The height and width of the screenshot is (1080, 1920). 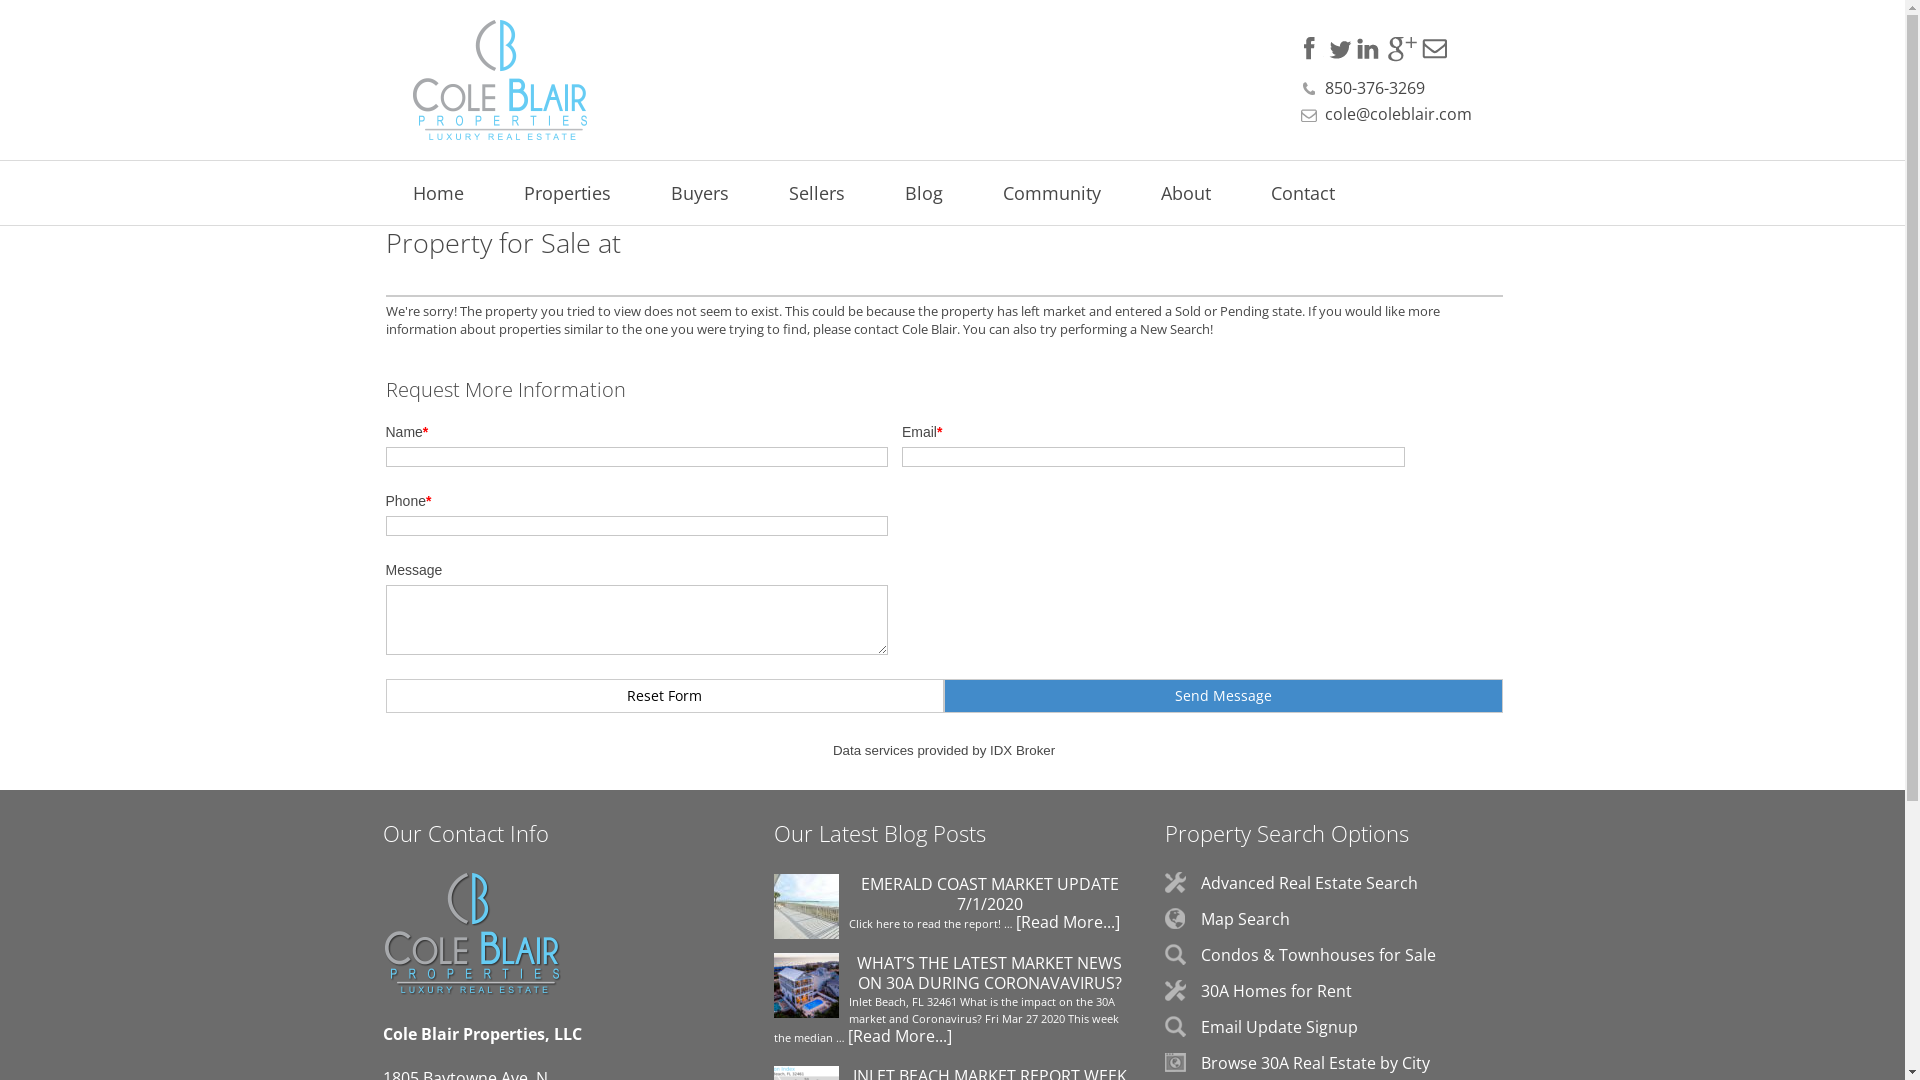 What do you see at coordinates (1051, 193) in the screenshot?
I see `Community` at bounding box center [1051, 193].